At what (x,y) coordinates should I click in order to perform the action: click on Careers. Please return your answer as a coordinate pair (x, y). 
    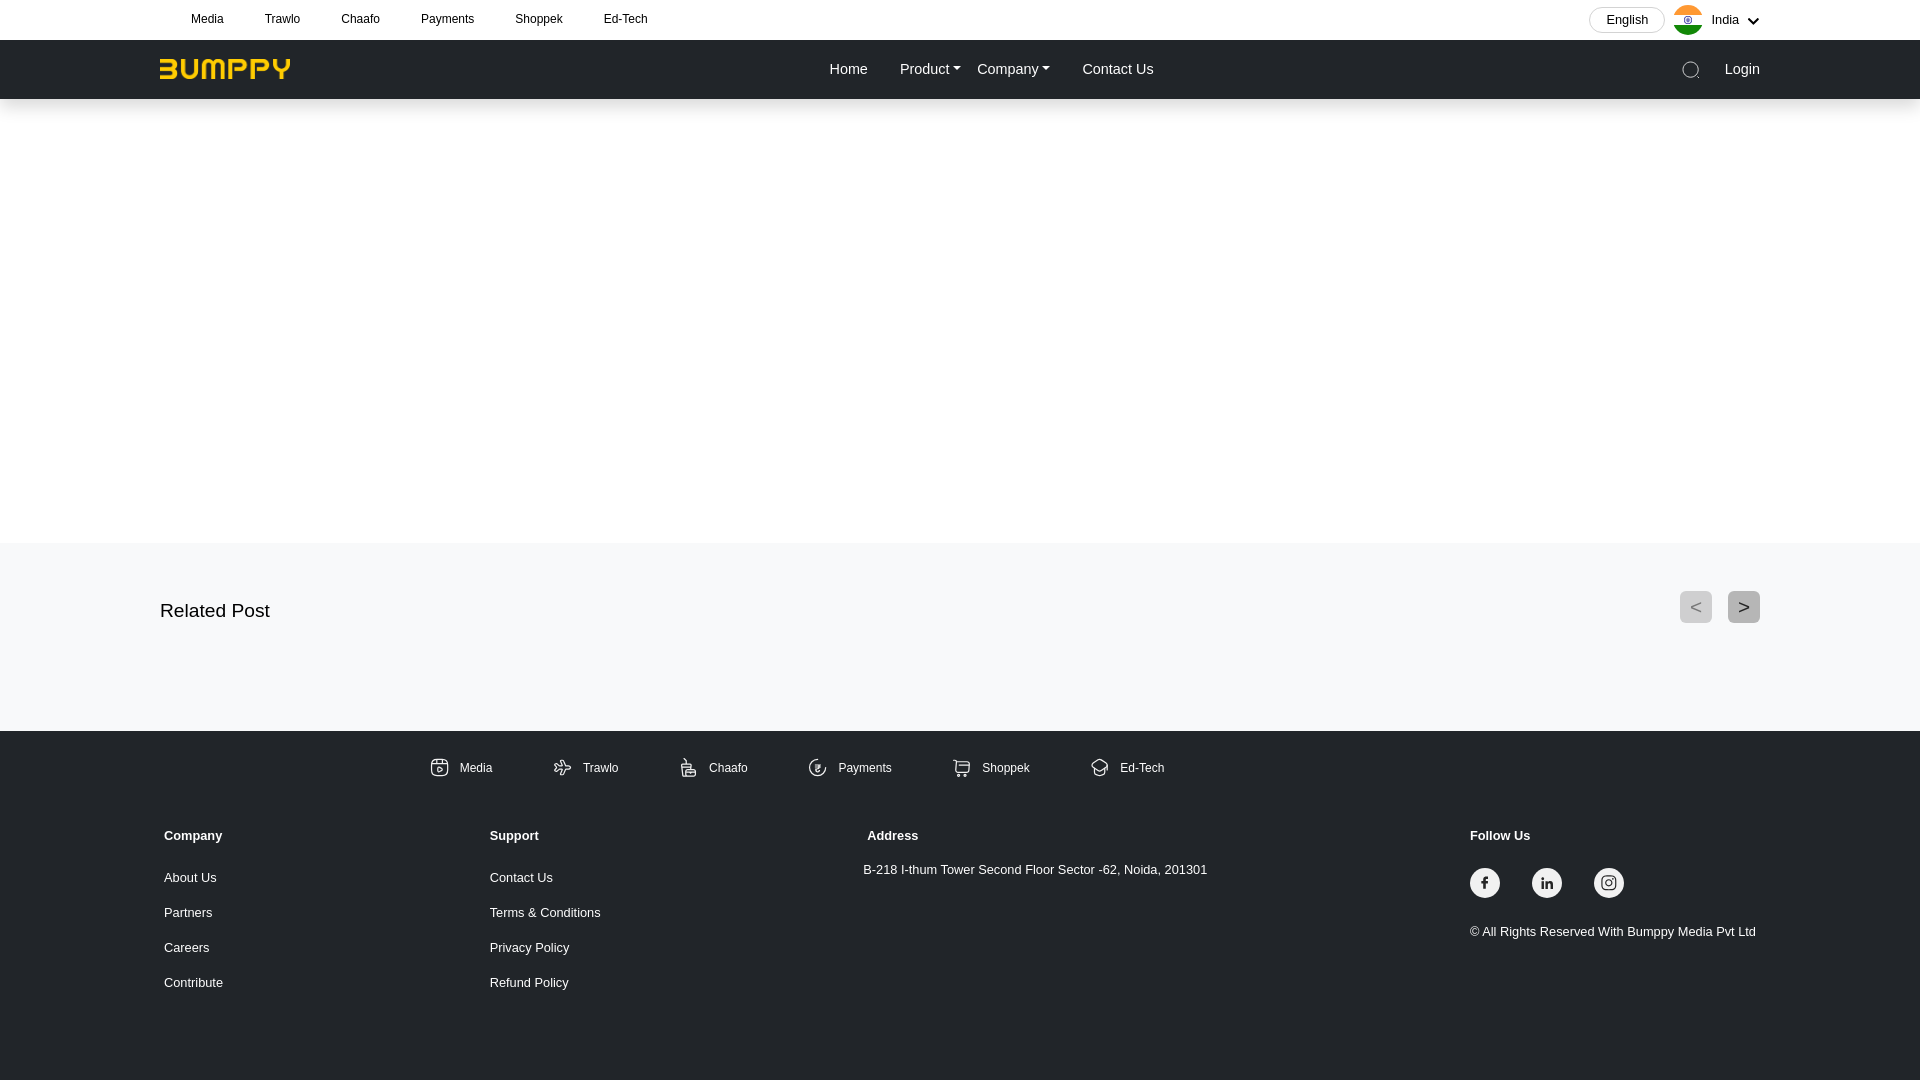
    Looking at the image, I should click on (192, 947).